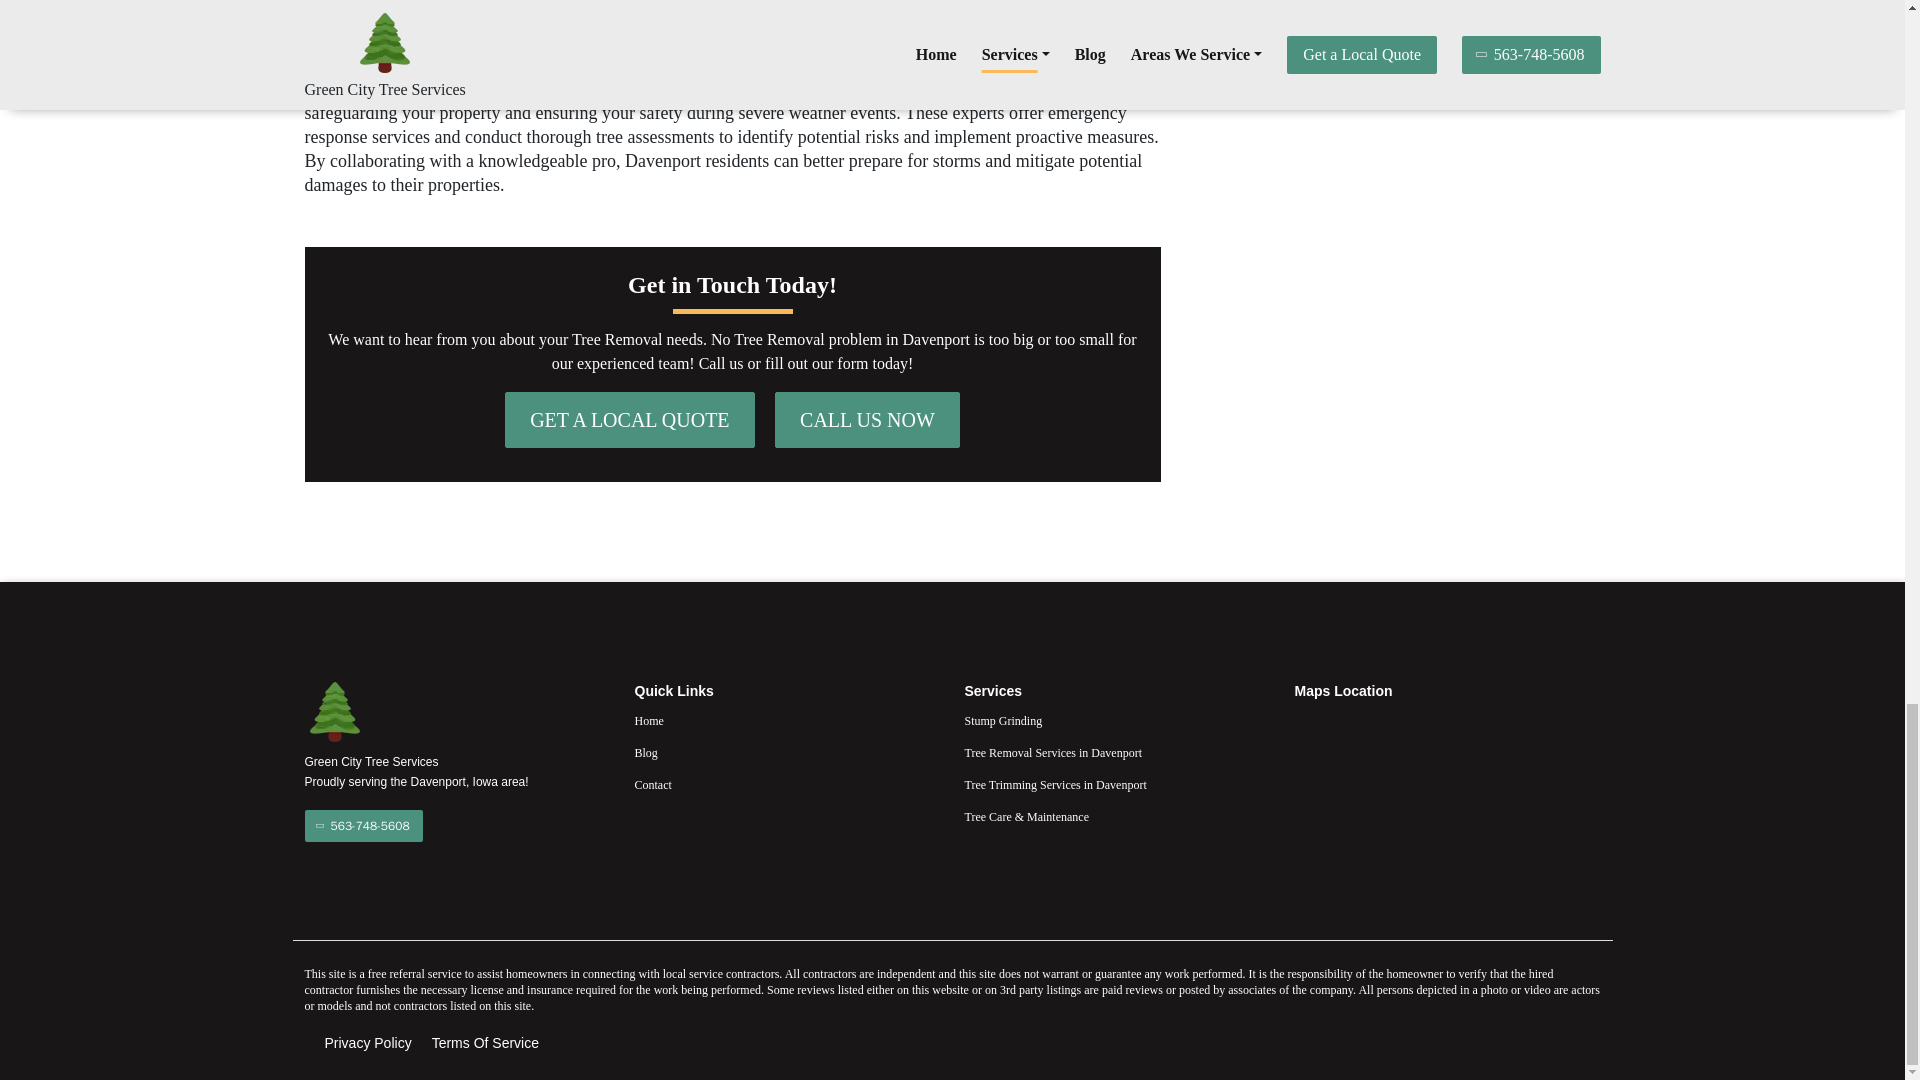 The height and width of the screenshot is (1080, 1920). I want to click on Blog, so click(786, 752).